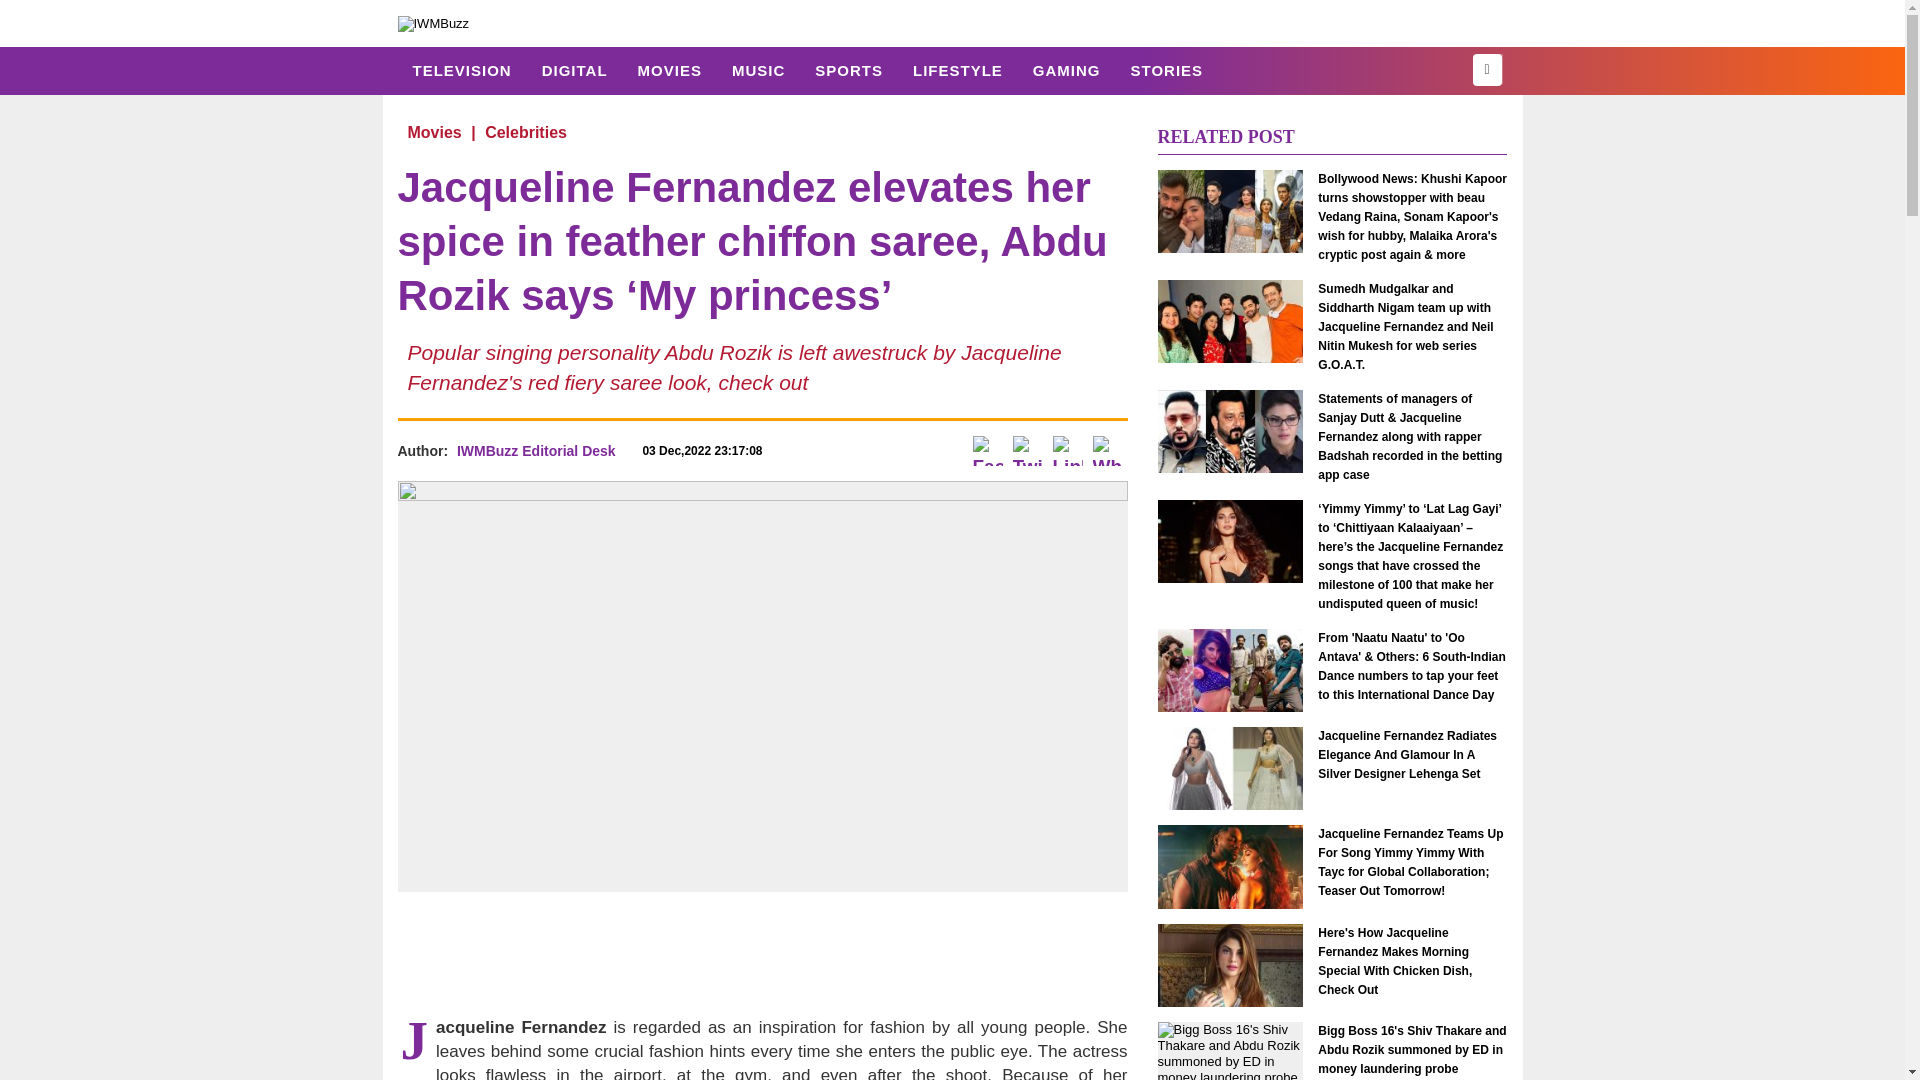 The width and height of the screenshot is (1920, 1080). Describe the element at coordinates (669, 70) in the screenshot. I see `Movies` at that location.